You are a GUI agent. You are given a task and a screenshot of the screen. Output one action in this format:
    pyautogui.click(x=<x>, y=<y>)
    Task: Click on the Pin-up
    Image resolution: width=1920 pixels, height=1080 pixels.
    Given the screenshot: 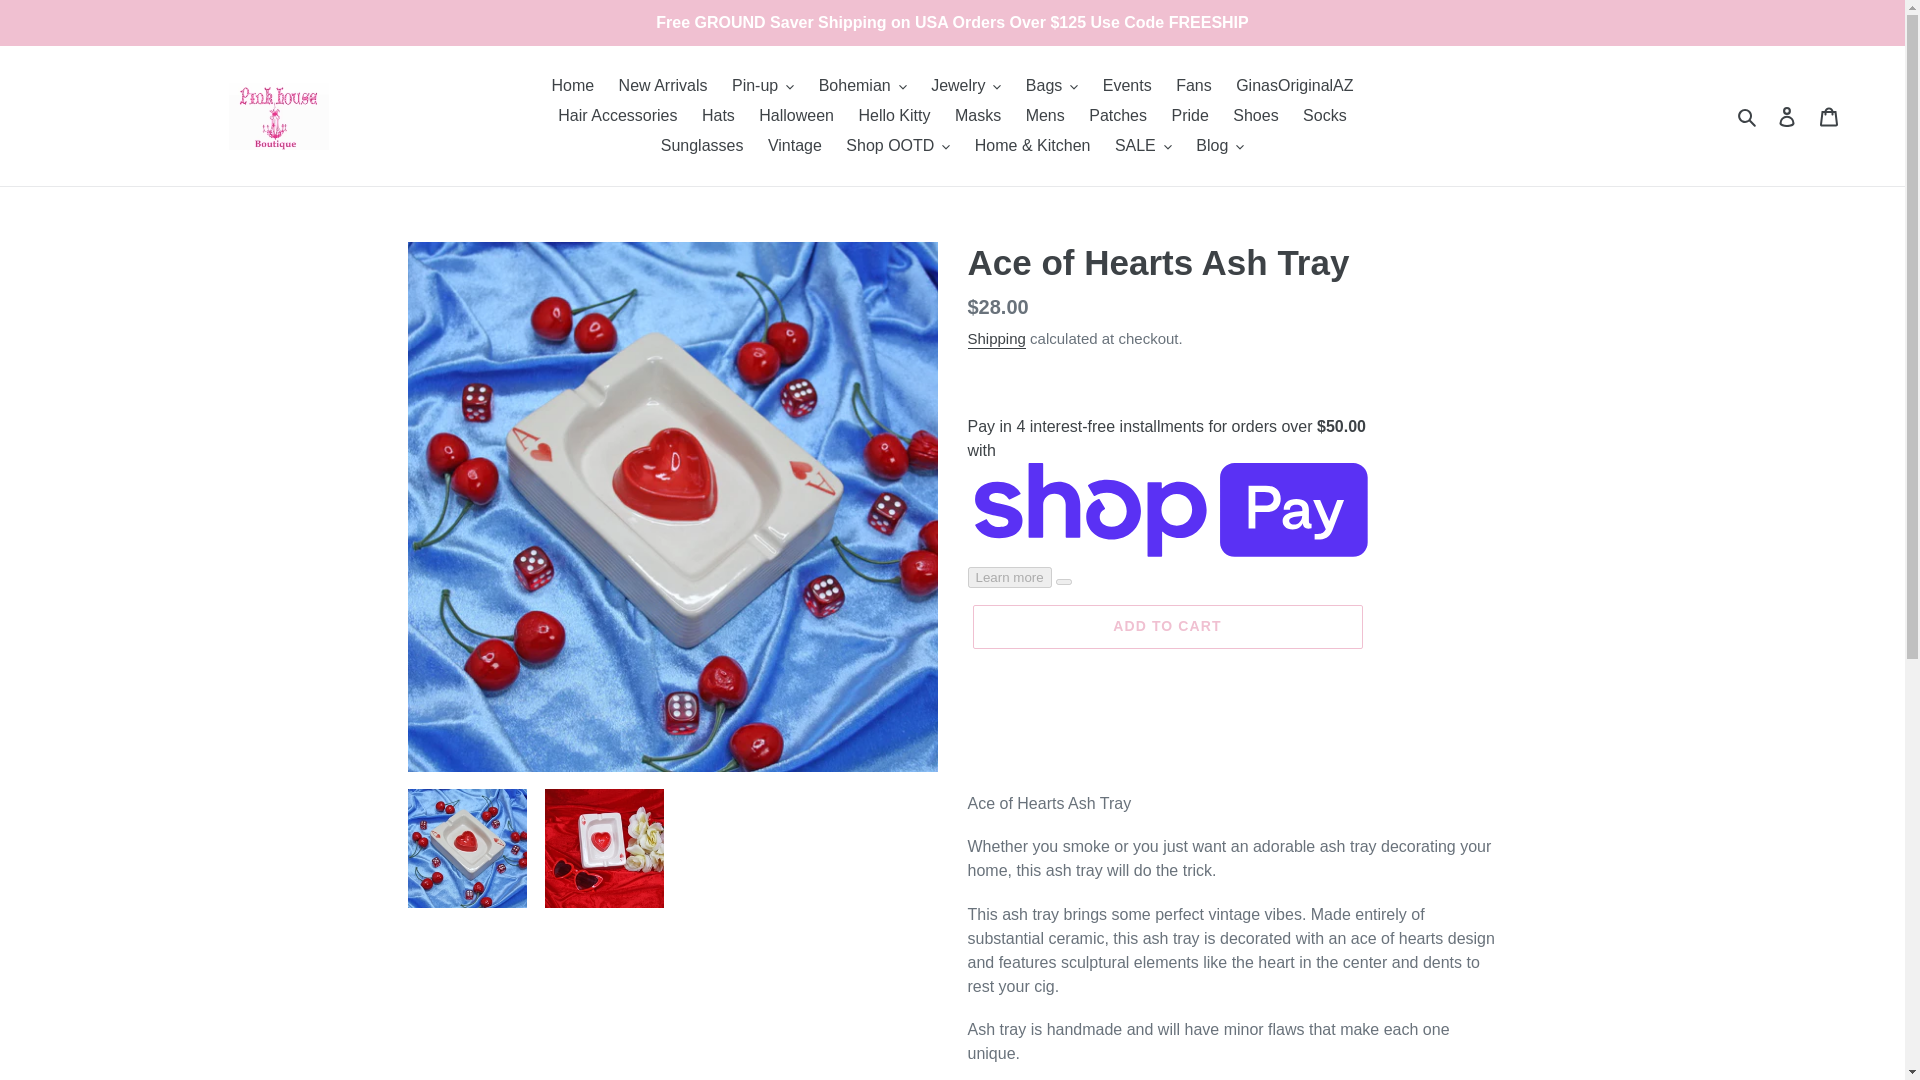 What is the action you would take?
    pyautogui.click(x=762, y=86)
    